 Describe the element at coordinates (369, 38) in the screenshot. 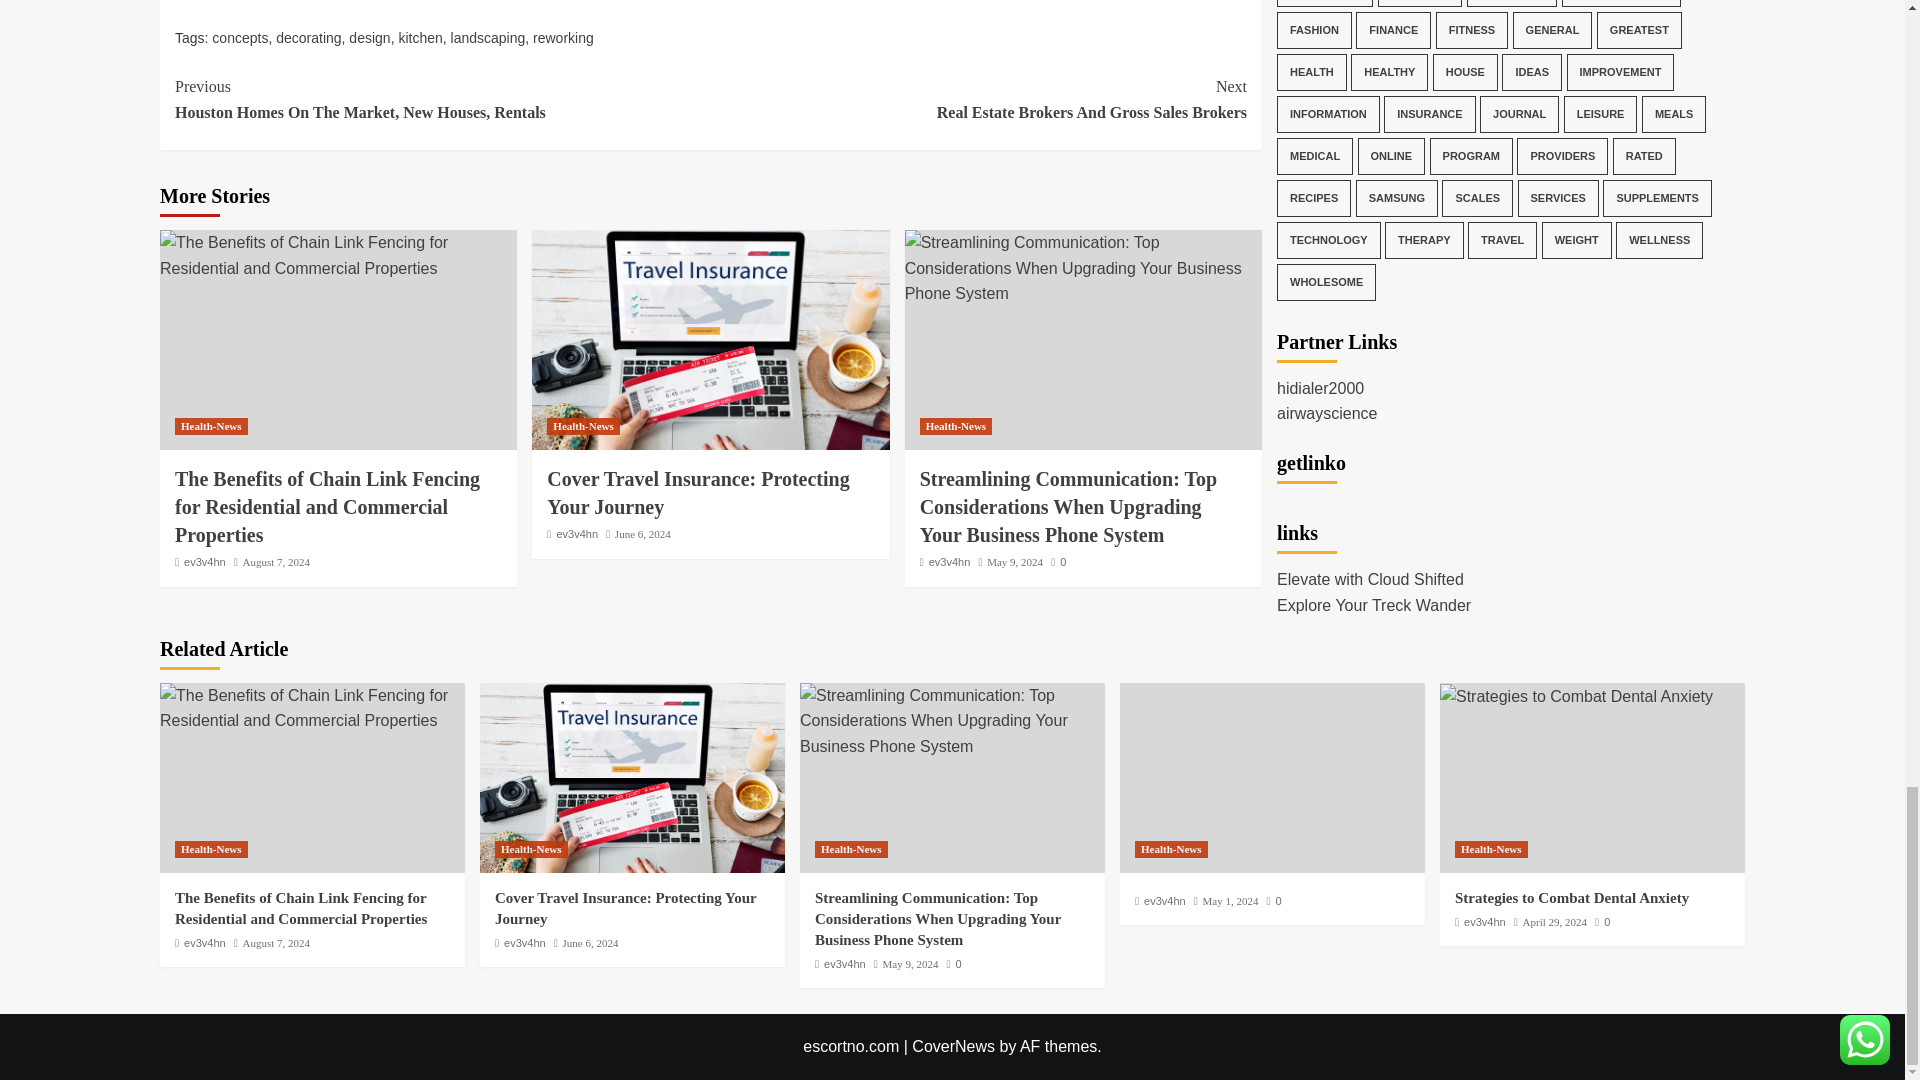

I see `design` at that location.